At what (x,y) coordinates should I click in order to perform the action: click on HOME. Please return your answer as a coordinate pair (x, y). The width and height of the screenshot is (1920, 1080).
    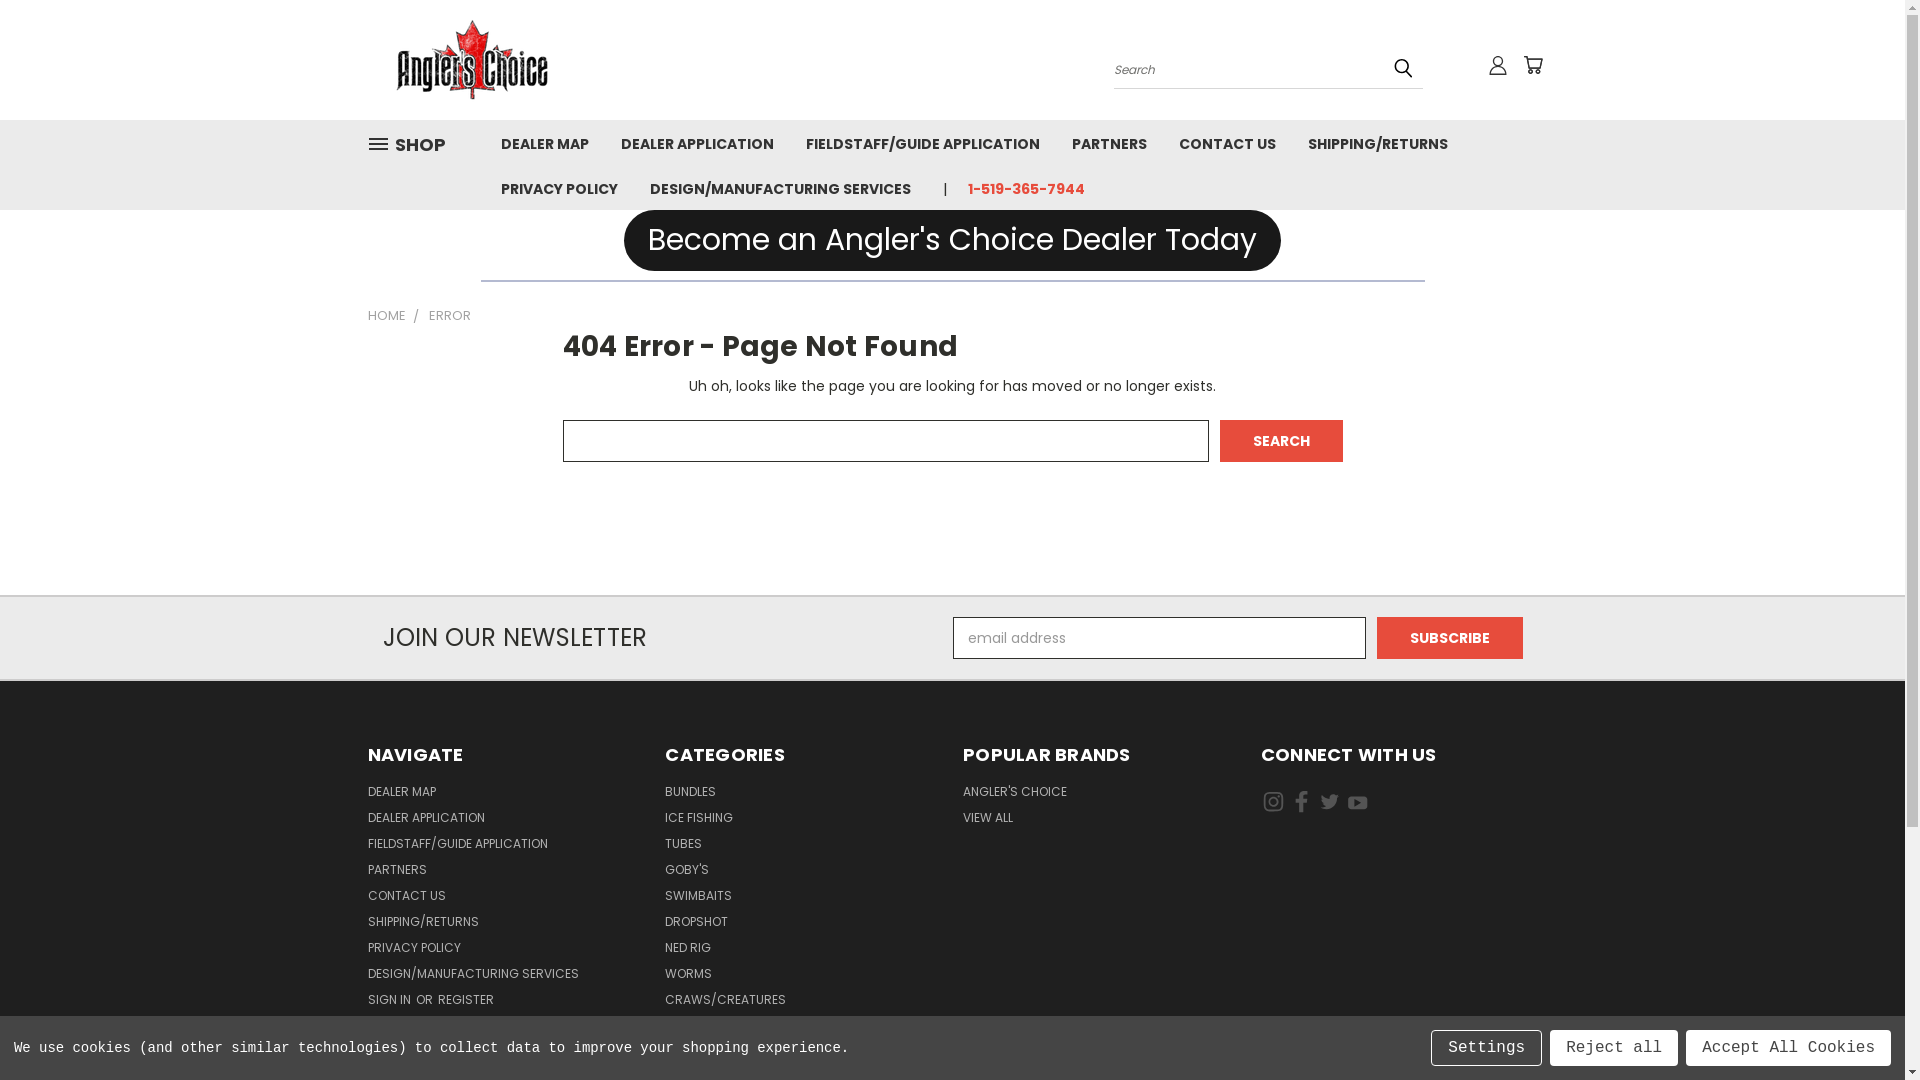
    Looking at the image, I should click on (387, 316).